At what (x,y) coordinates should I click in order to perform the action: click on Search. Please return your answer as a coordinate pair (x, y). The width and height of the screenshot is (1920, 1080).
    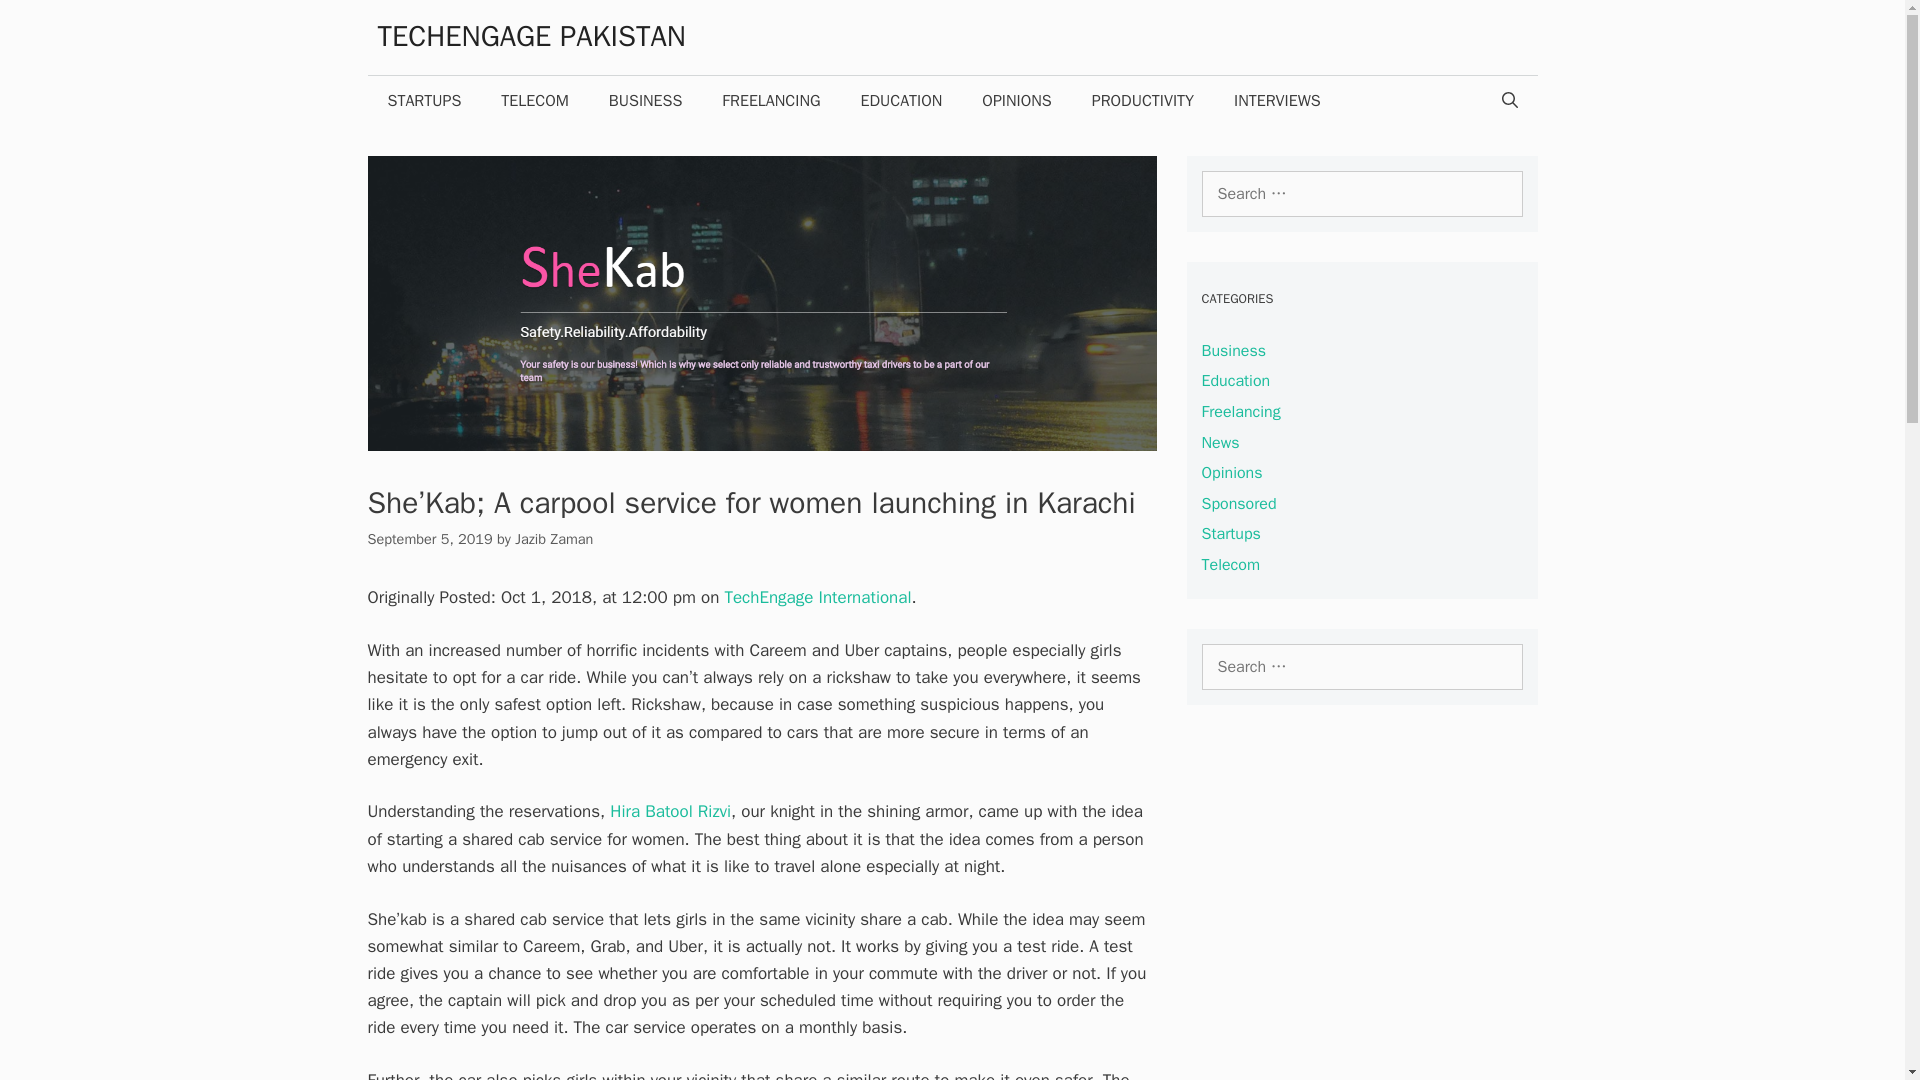
    Looking at the image, I should click on (46, 22).